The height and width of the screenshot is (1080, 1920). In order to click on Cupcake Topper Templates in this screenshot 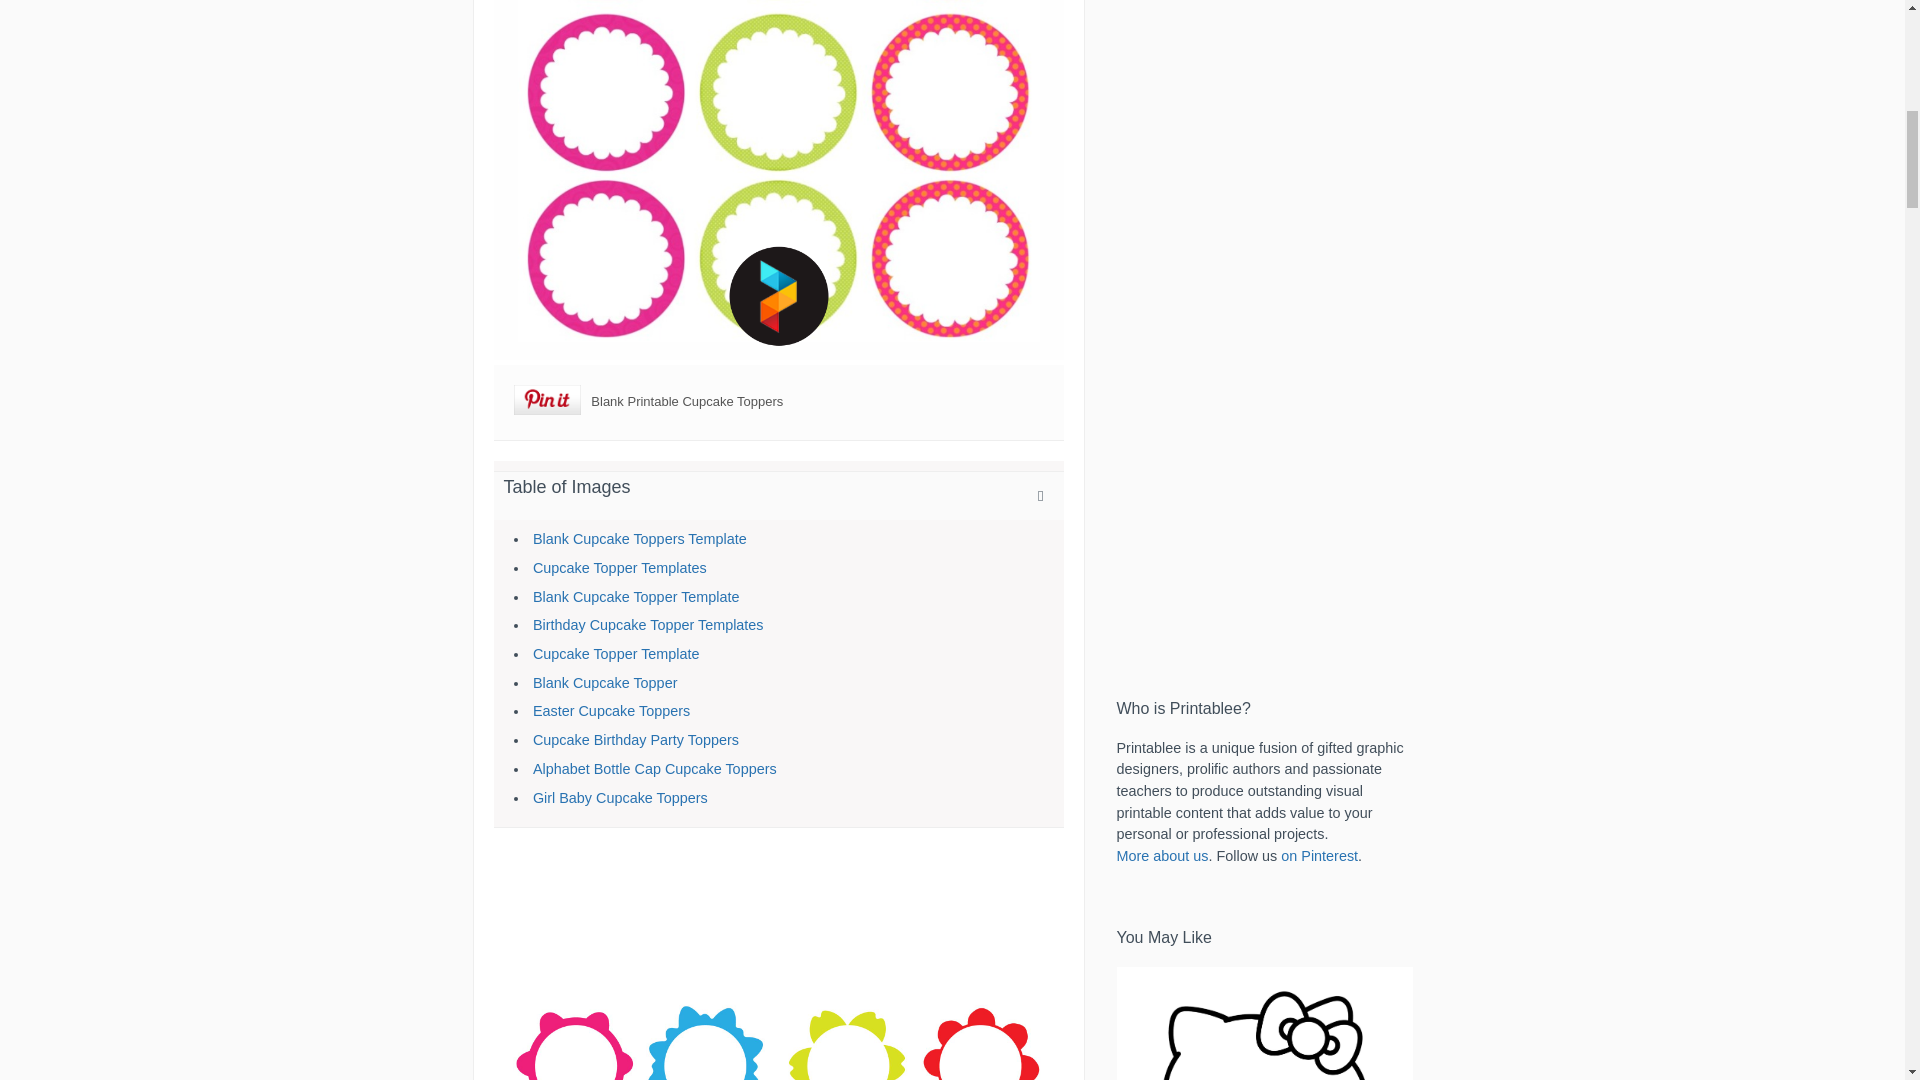, I will do `click(620, 568)`.